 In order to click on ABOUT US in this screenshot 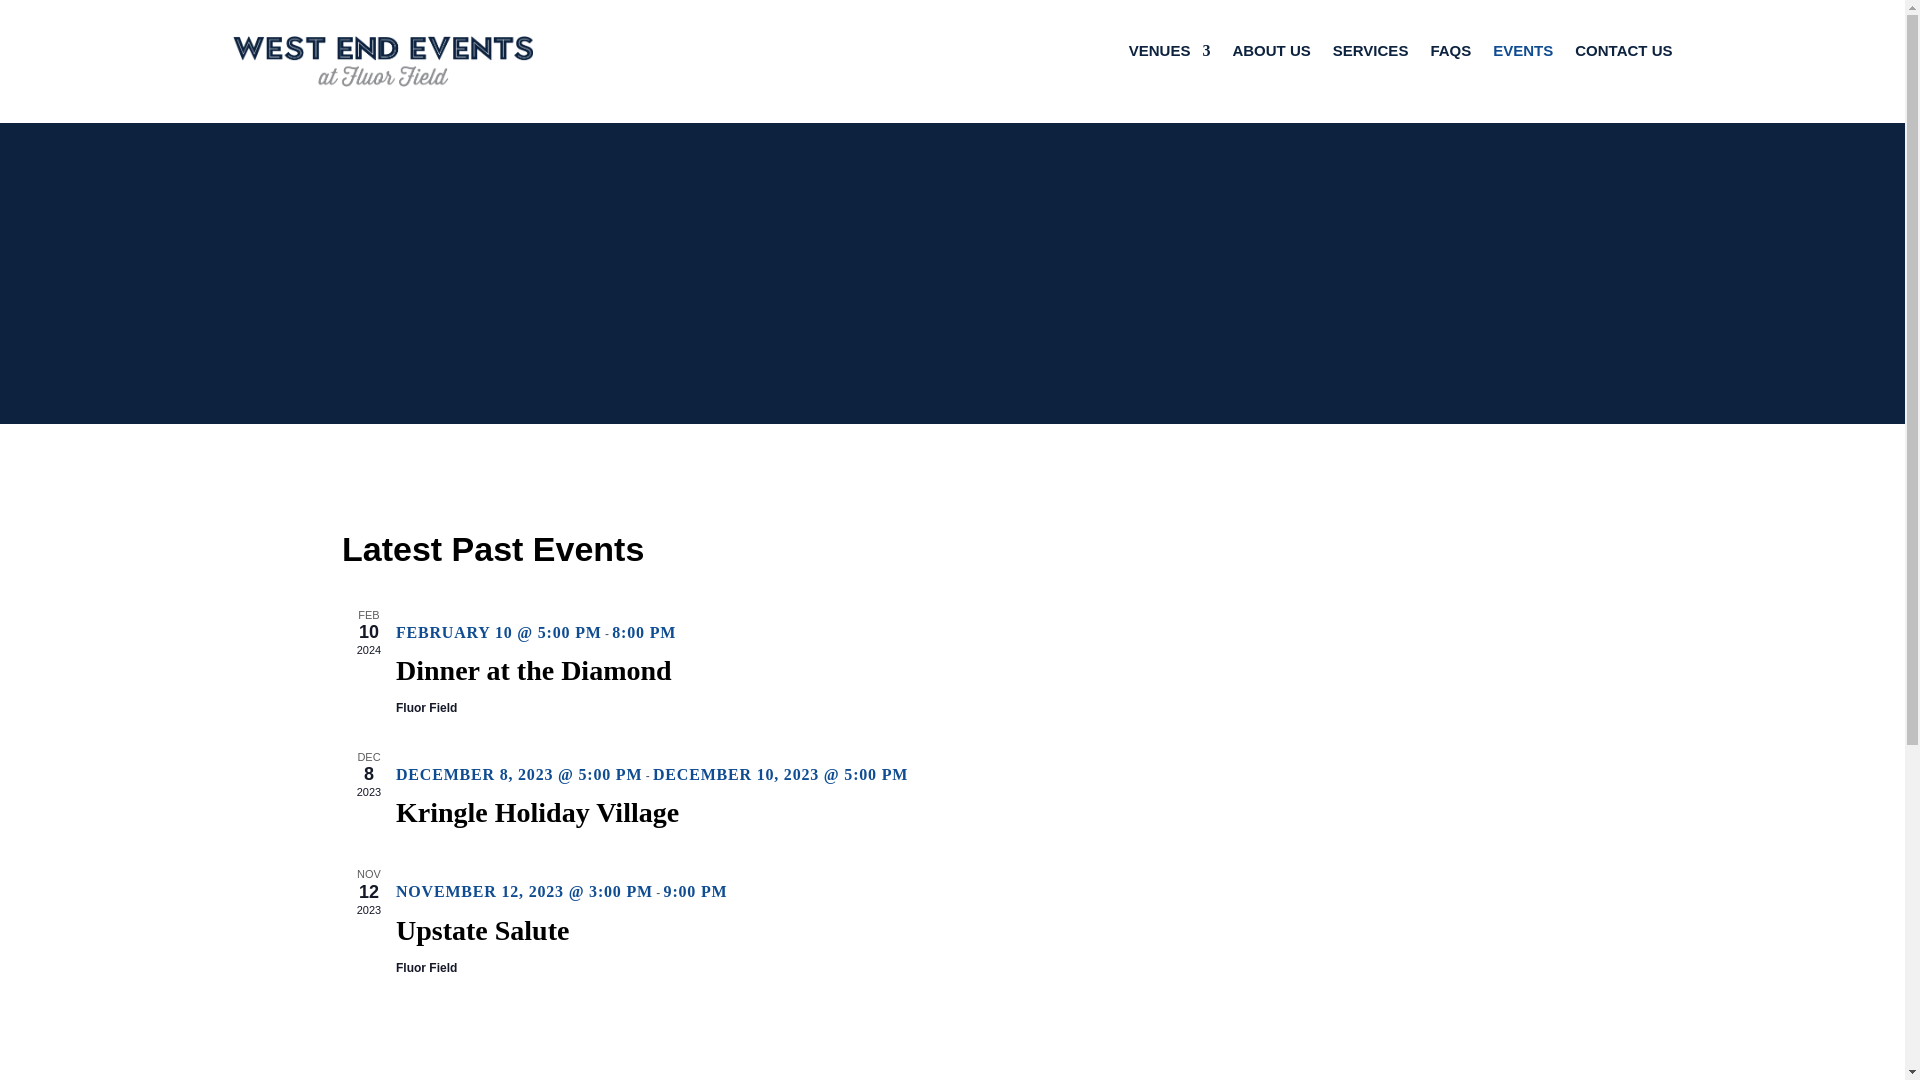, I will do `click(1270, 54)`.